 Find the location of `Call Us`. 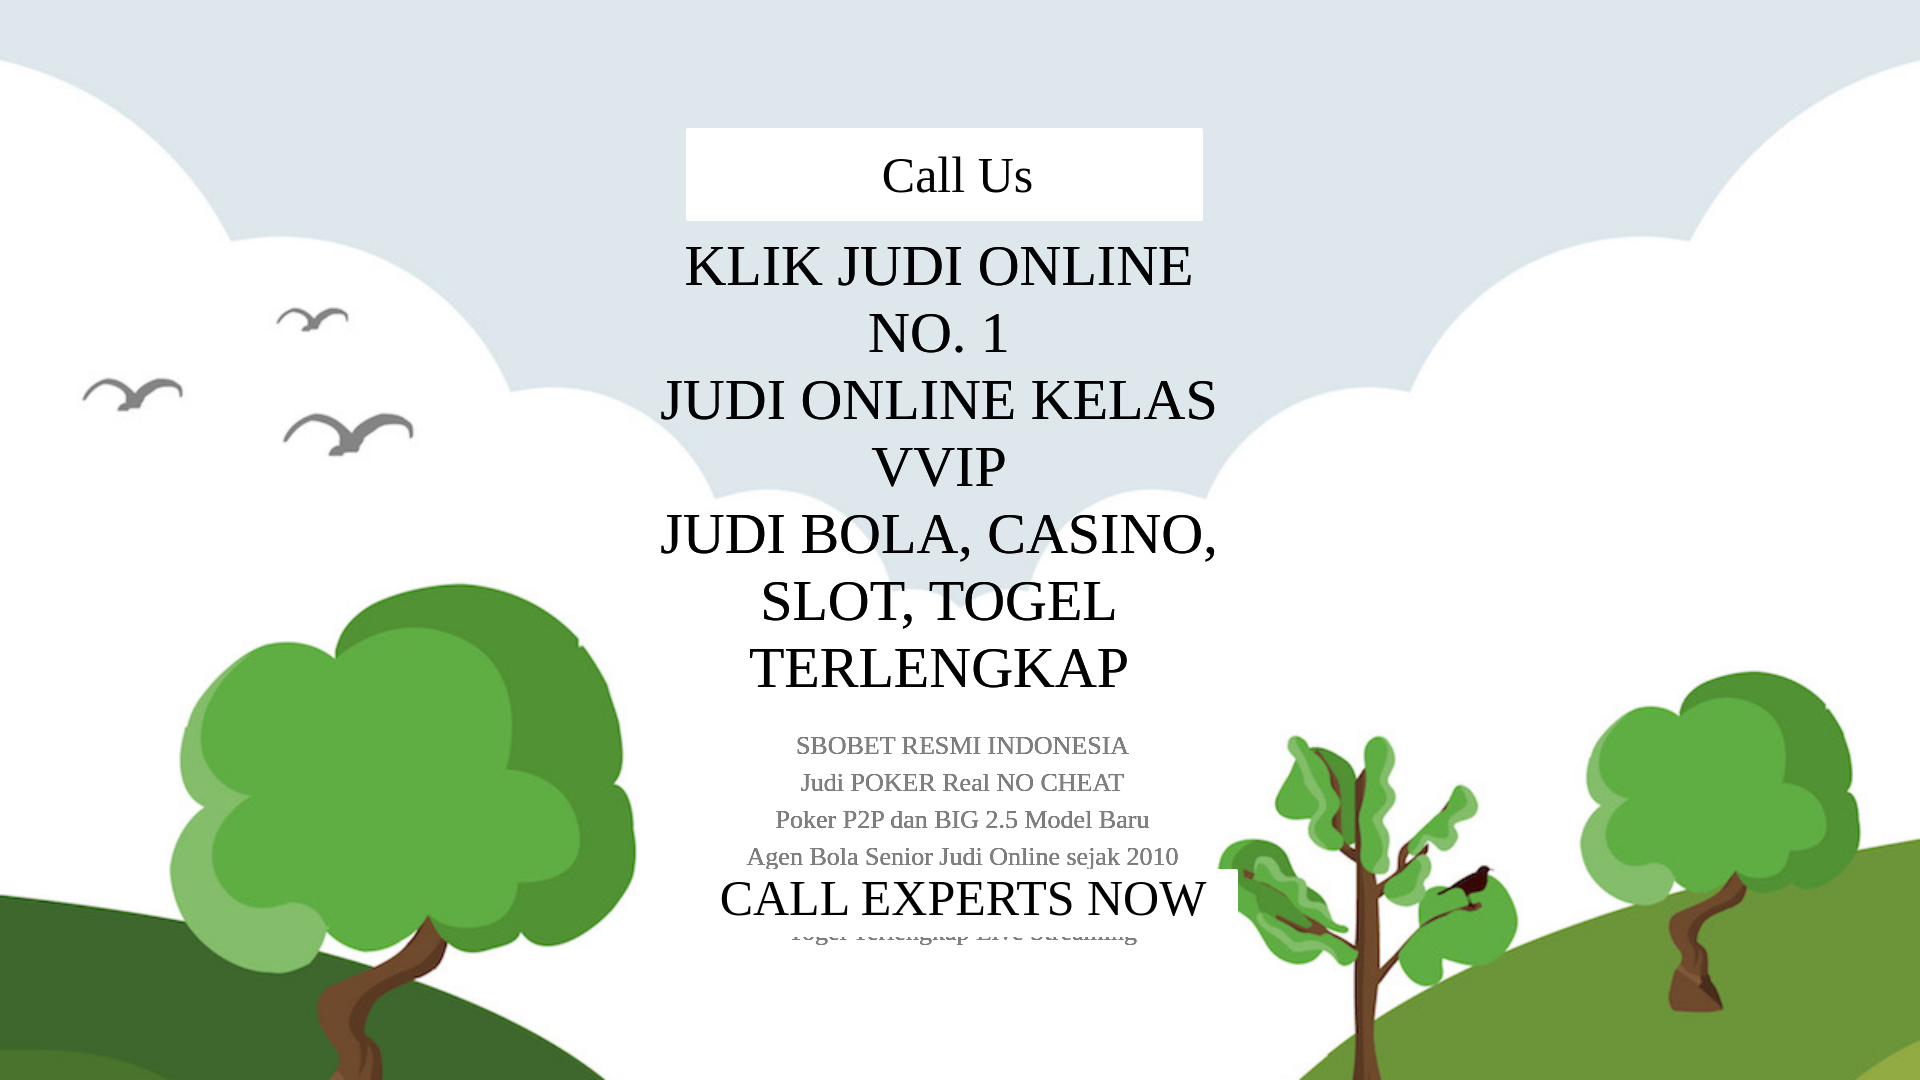

Call Us is located at coordinates (1494, 44).